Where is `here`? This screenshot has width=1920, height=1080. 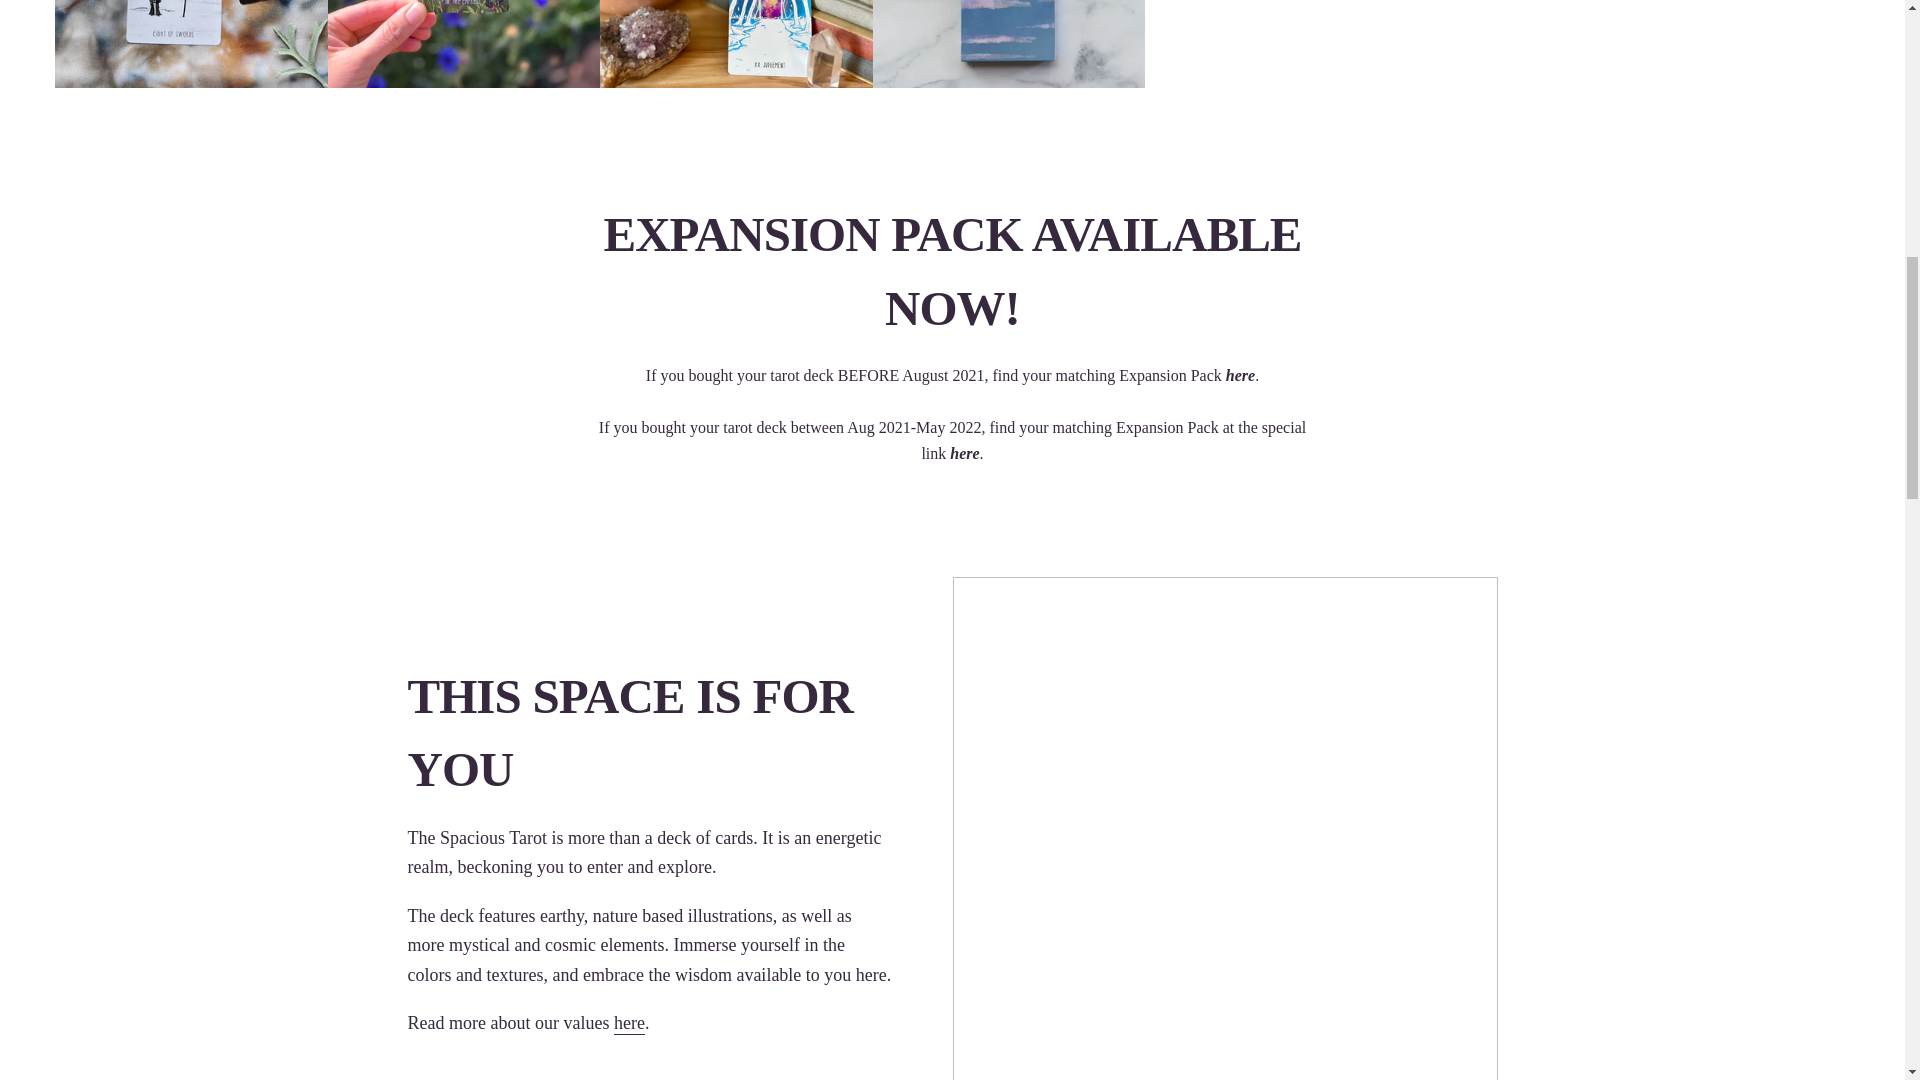
here is located at coordinates (630, 1024).